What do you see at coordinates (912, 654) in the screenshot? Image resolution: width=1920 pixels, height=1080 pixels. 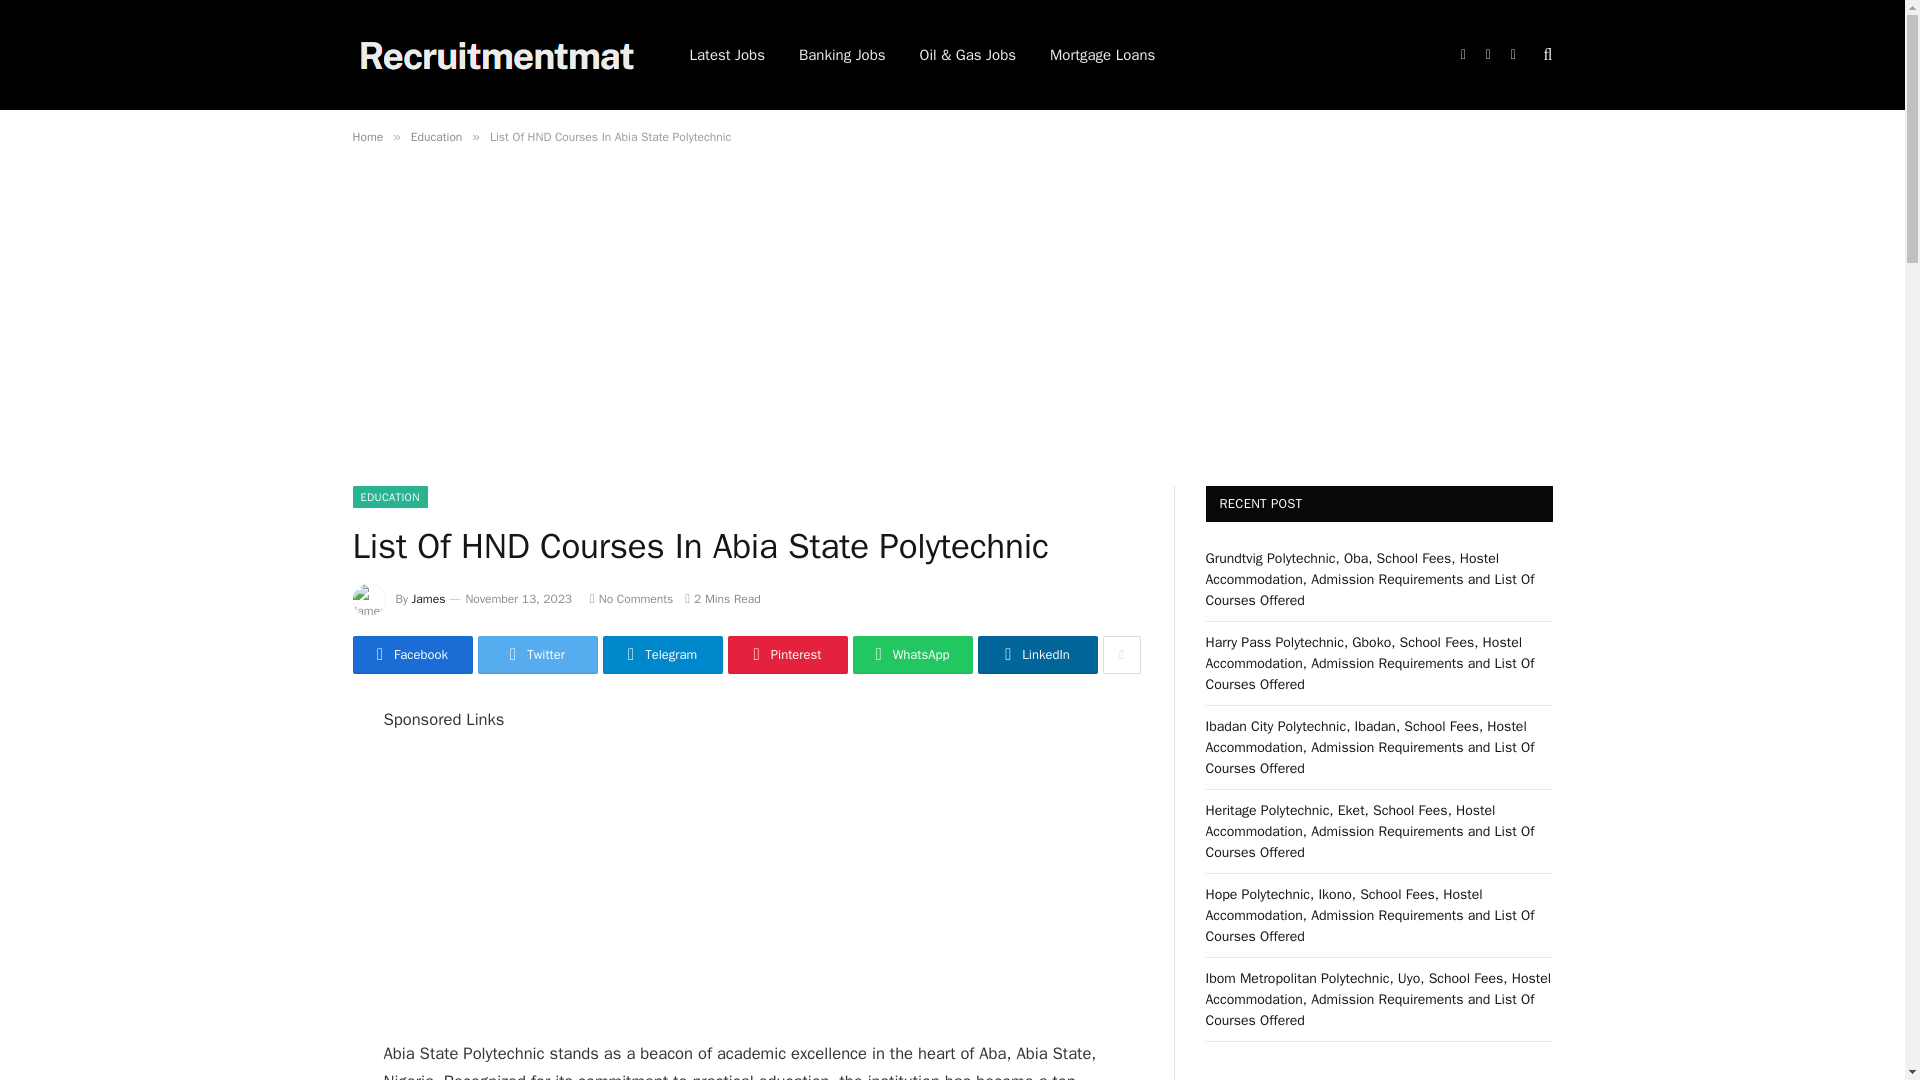 I see `WhatsApp` at bounding box center [912, 654].